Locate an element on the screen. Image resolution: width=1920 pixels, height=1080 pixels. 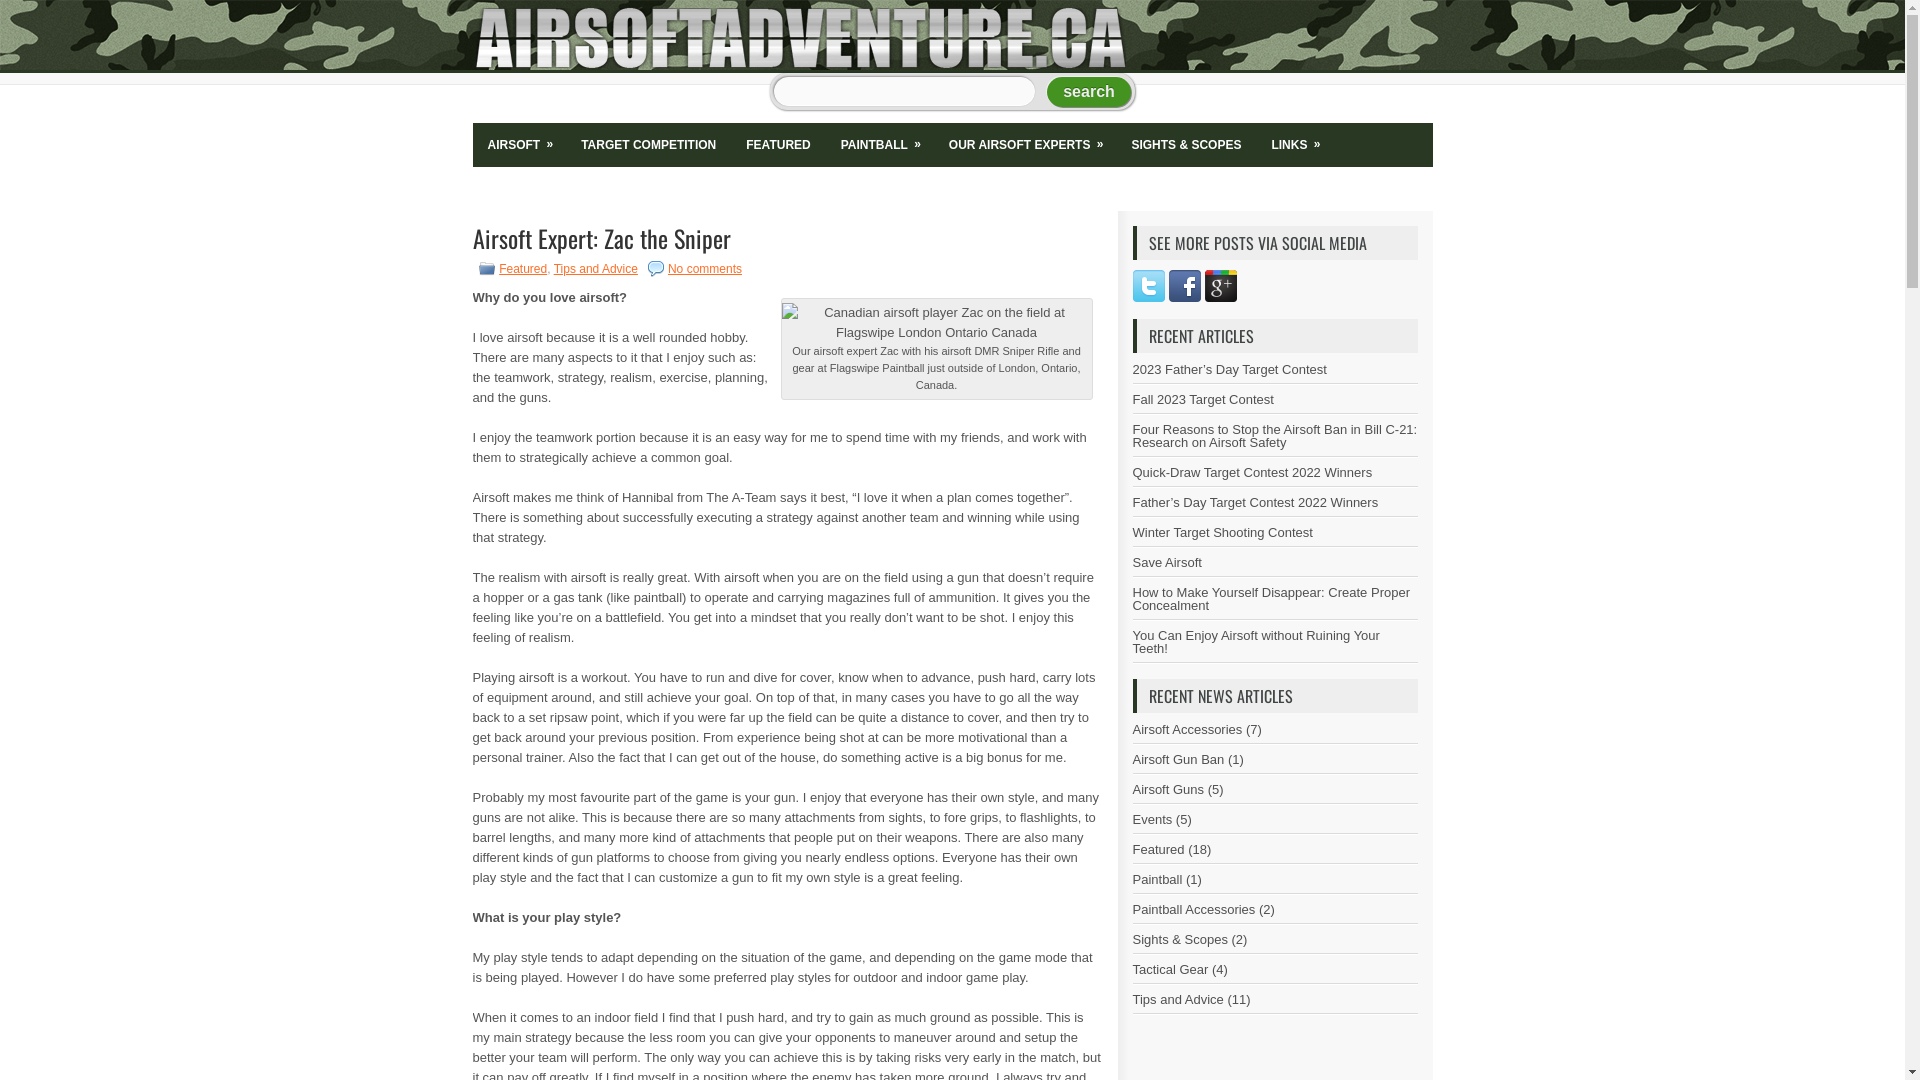
Winter Target Shooting Contest is located at coordinates (1222, 532).